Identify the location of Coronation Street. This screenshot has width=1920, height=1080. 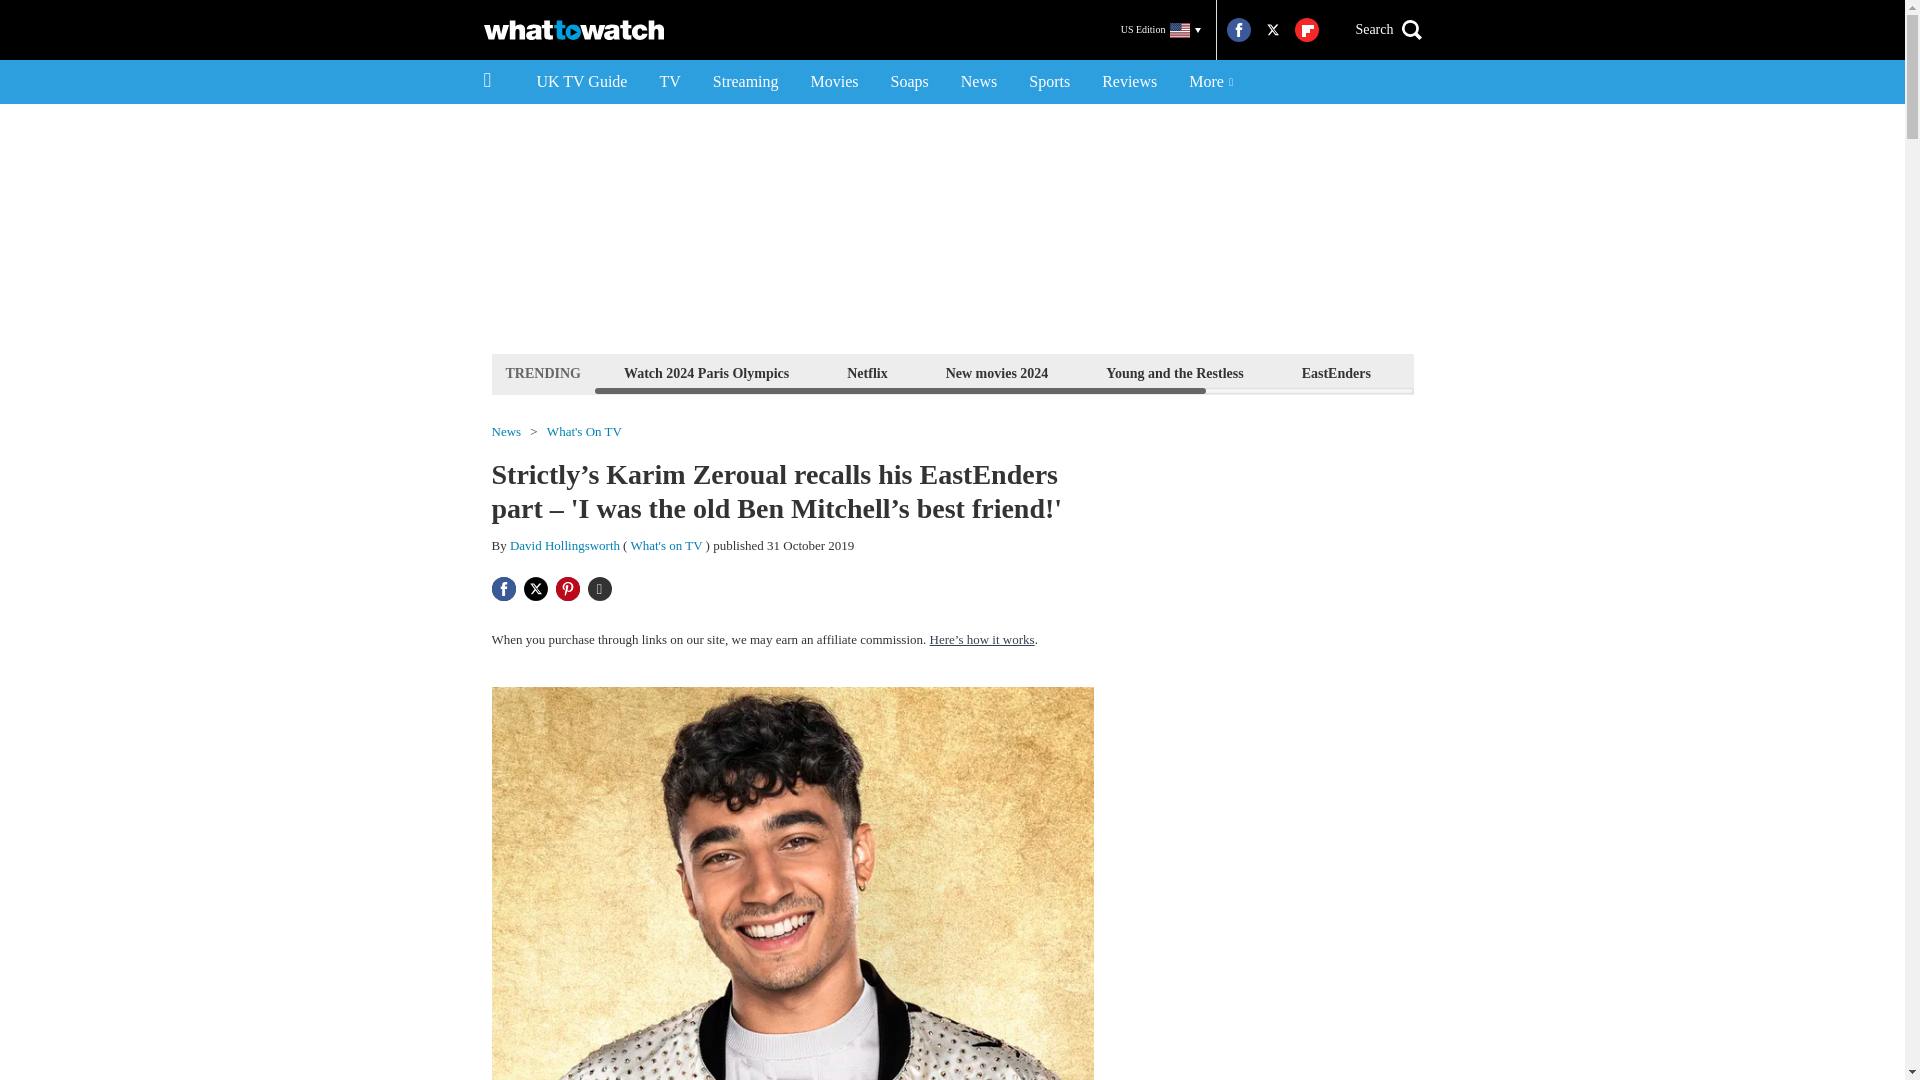
(1610, 372).